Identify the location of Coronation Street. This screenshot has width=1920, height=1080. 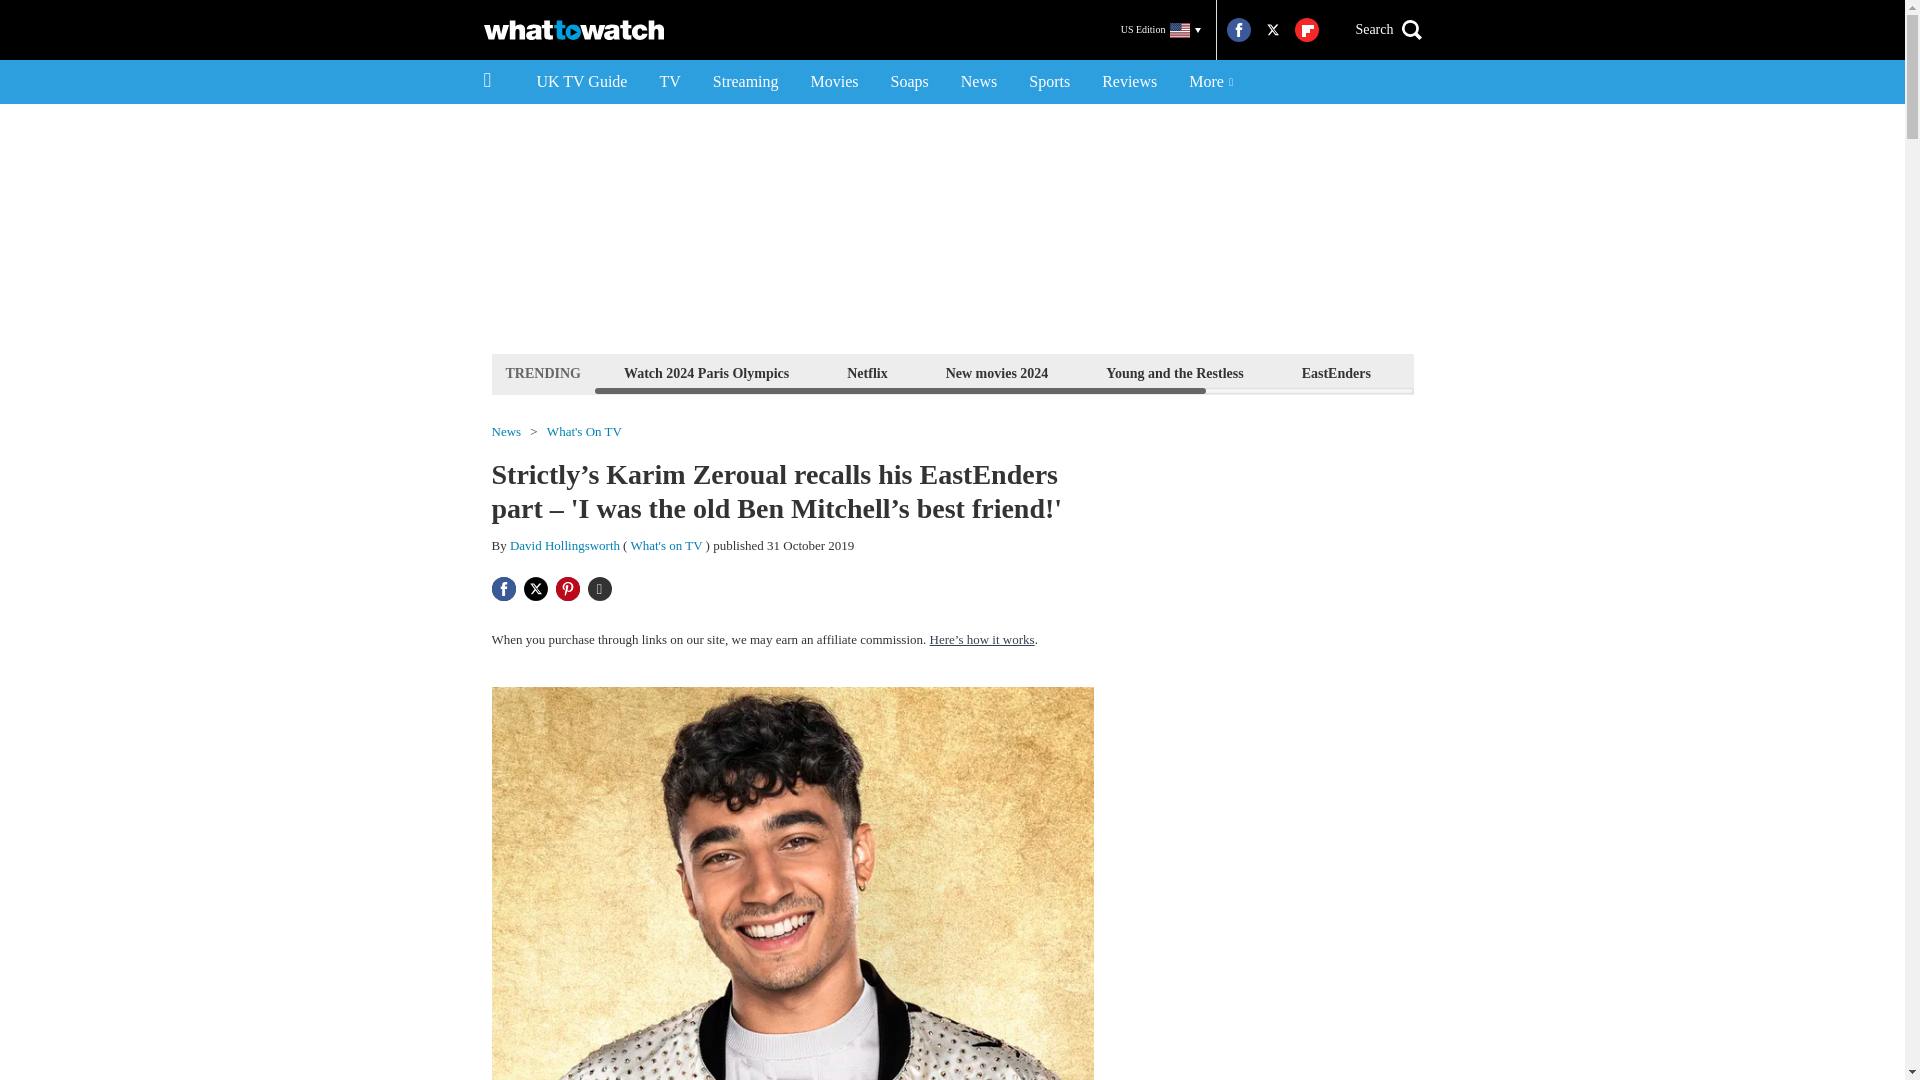
(1610, 372).